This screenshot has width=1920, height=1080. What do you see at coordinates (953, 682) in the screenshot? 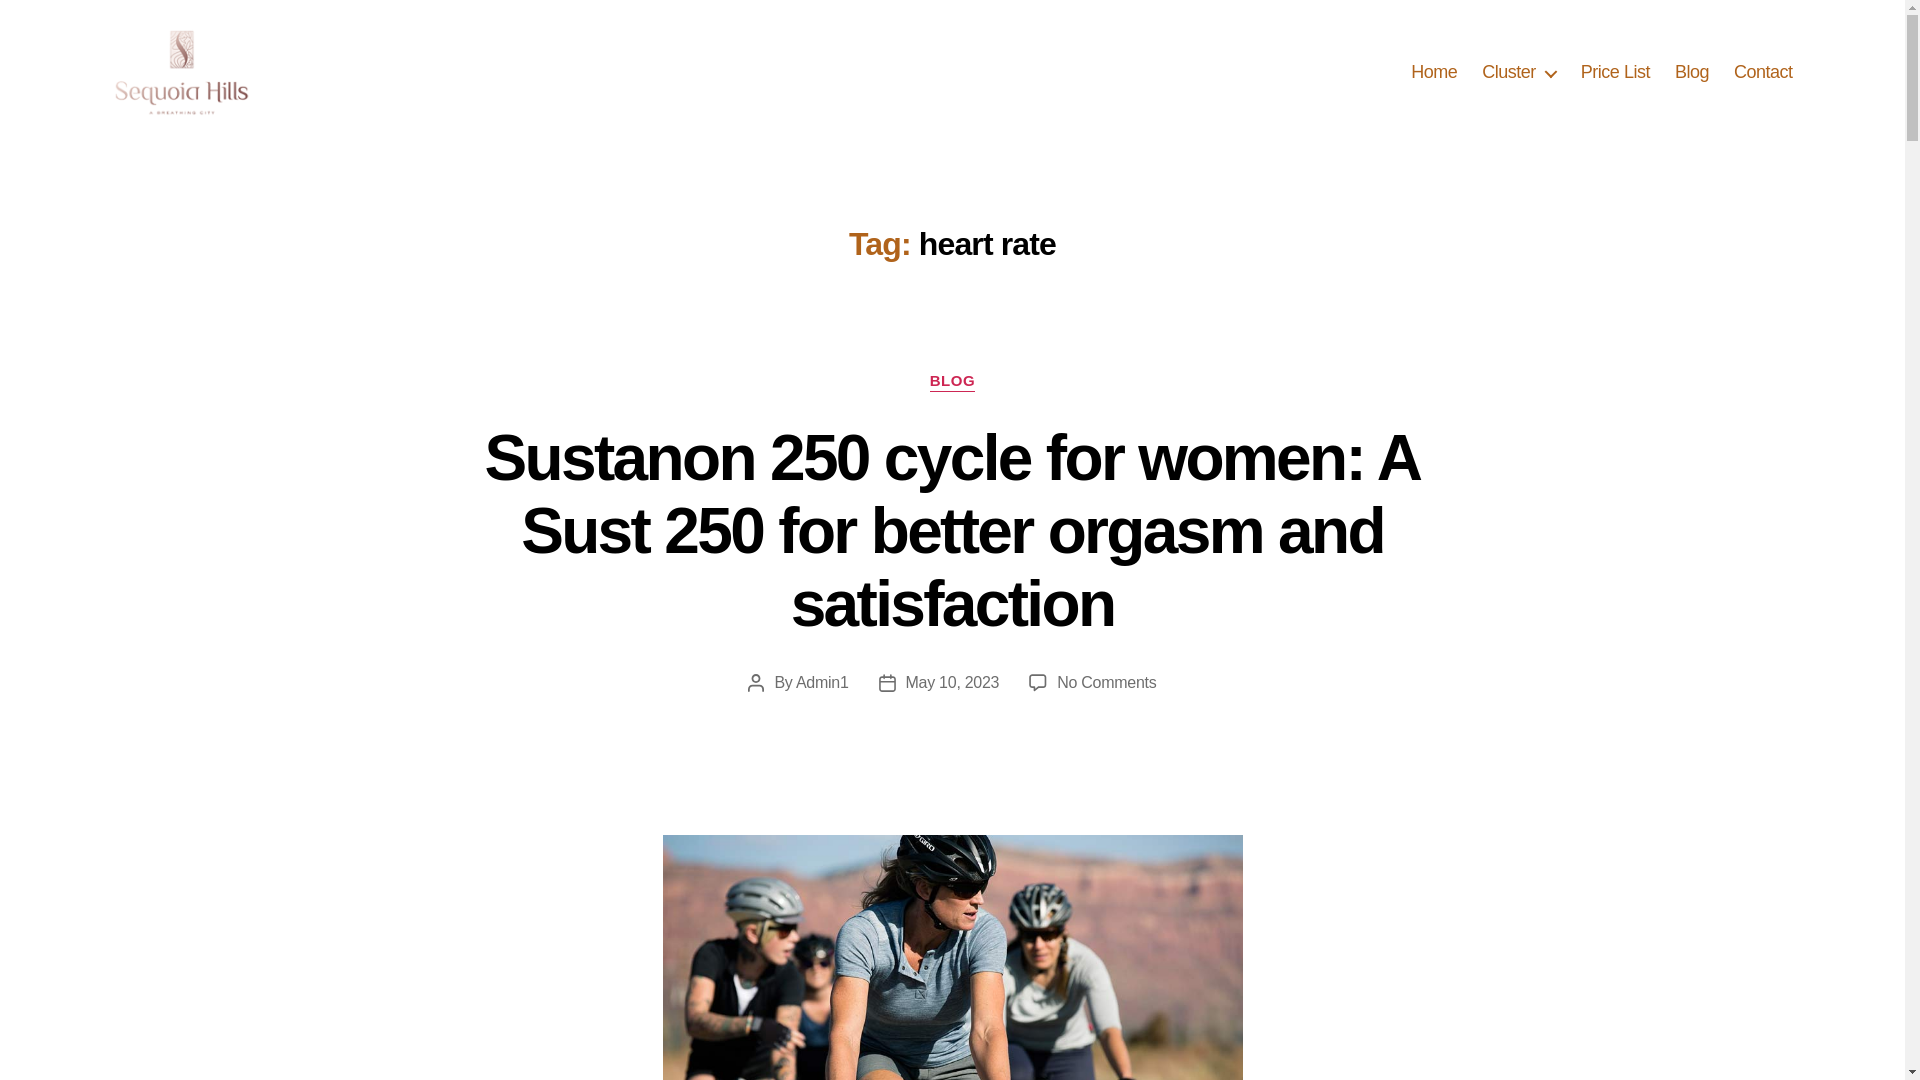
I see `May 10, 2023` at bounding box center [953, 682].